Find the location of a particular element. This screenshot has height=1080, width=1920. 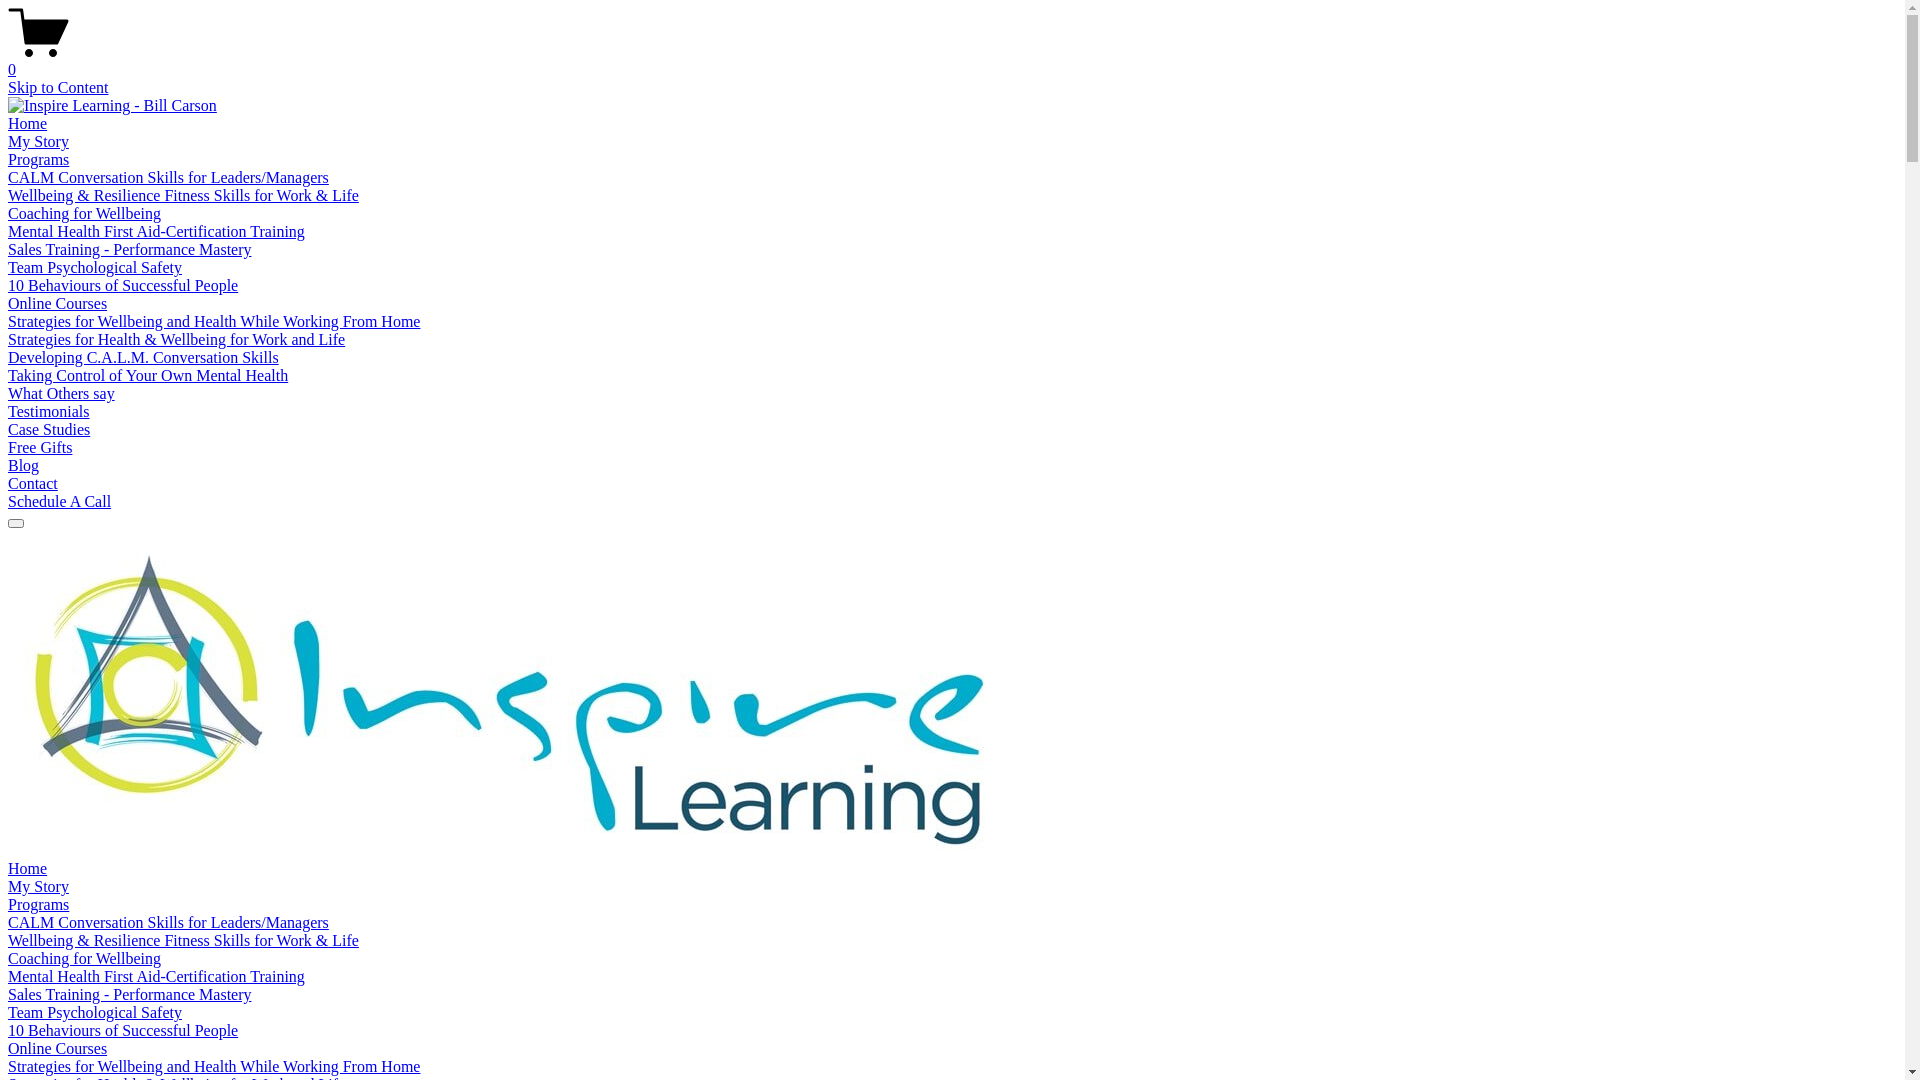

Wellbeing & Resilience Fitness Skills for Work & Life is located at coordinates (184, 195).